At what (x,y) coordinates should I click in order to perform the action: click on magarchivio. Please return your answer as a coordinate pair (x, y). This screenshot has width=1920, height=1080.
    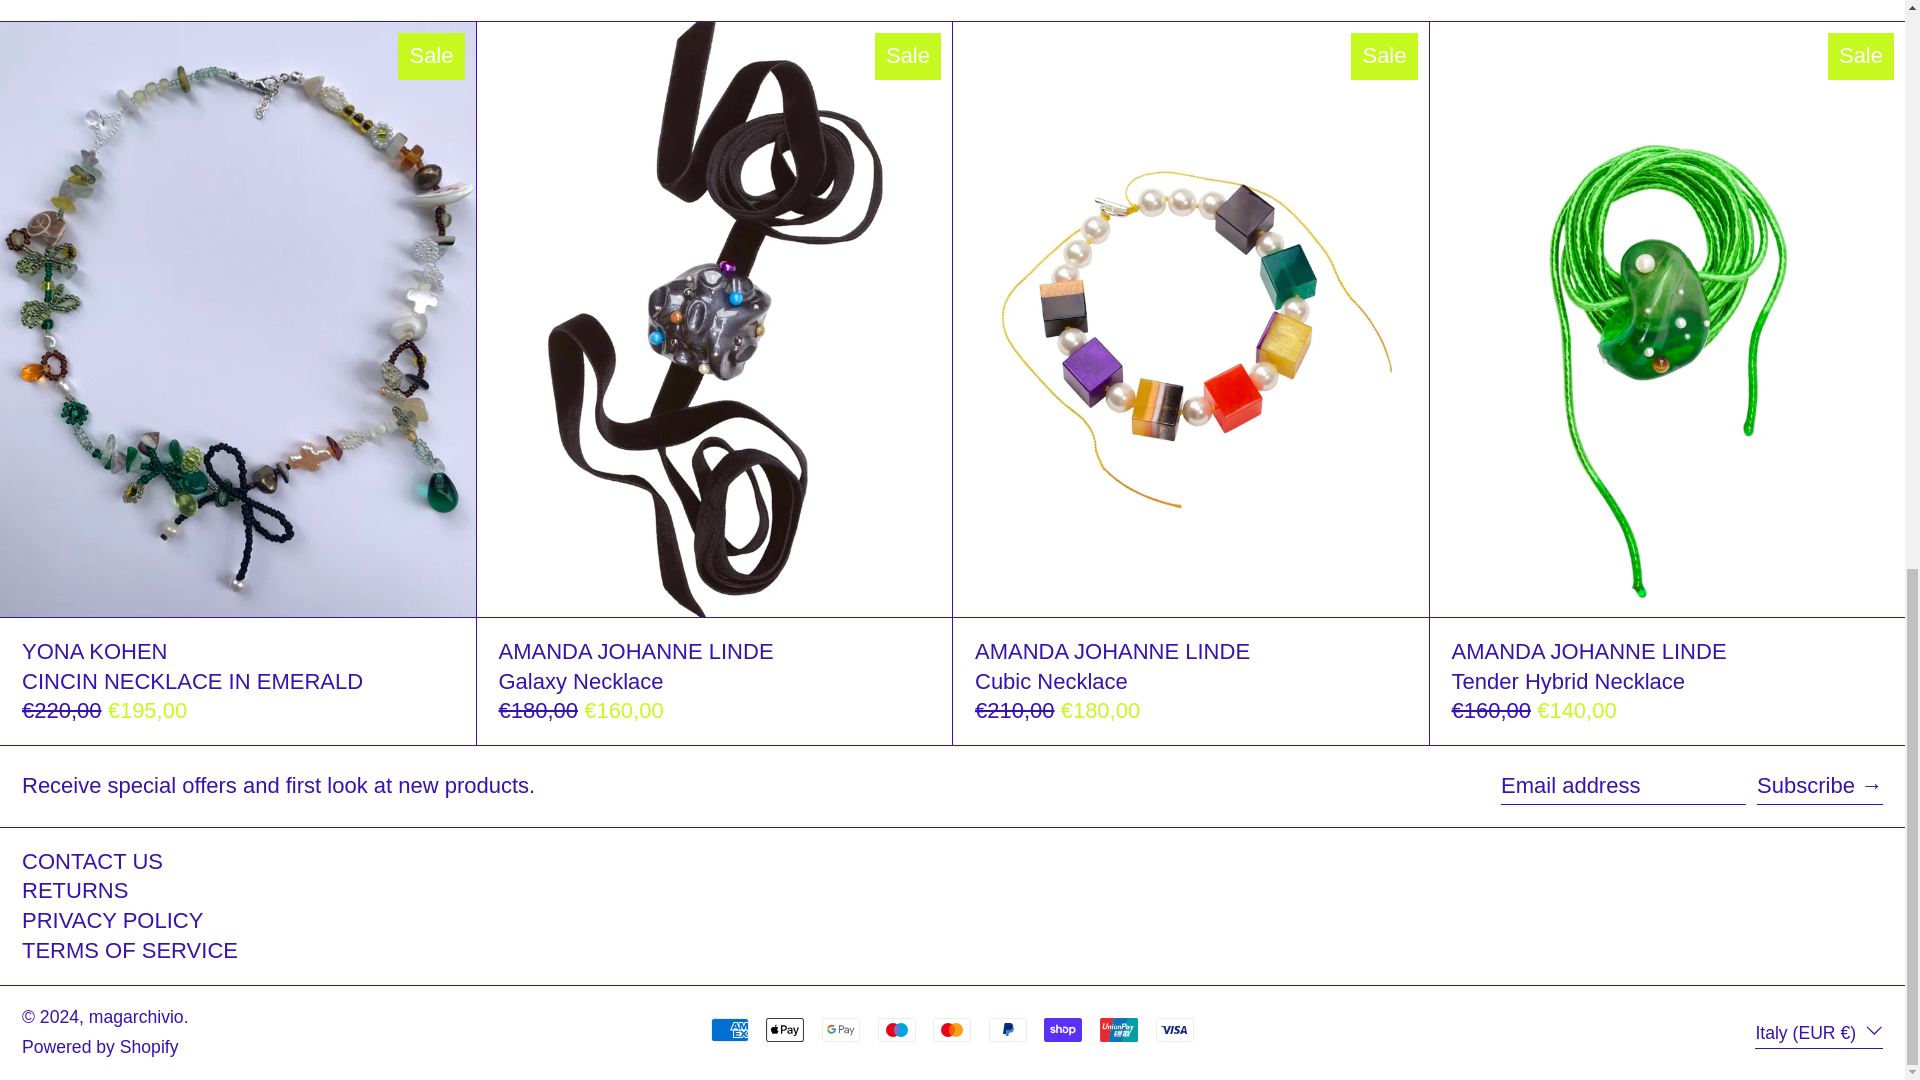
    Looking at the image, I should click on (136, 1016).